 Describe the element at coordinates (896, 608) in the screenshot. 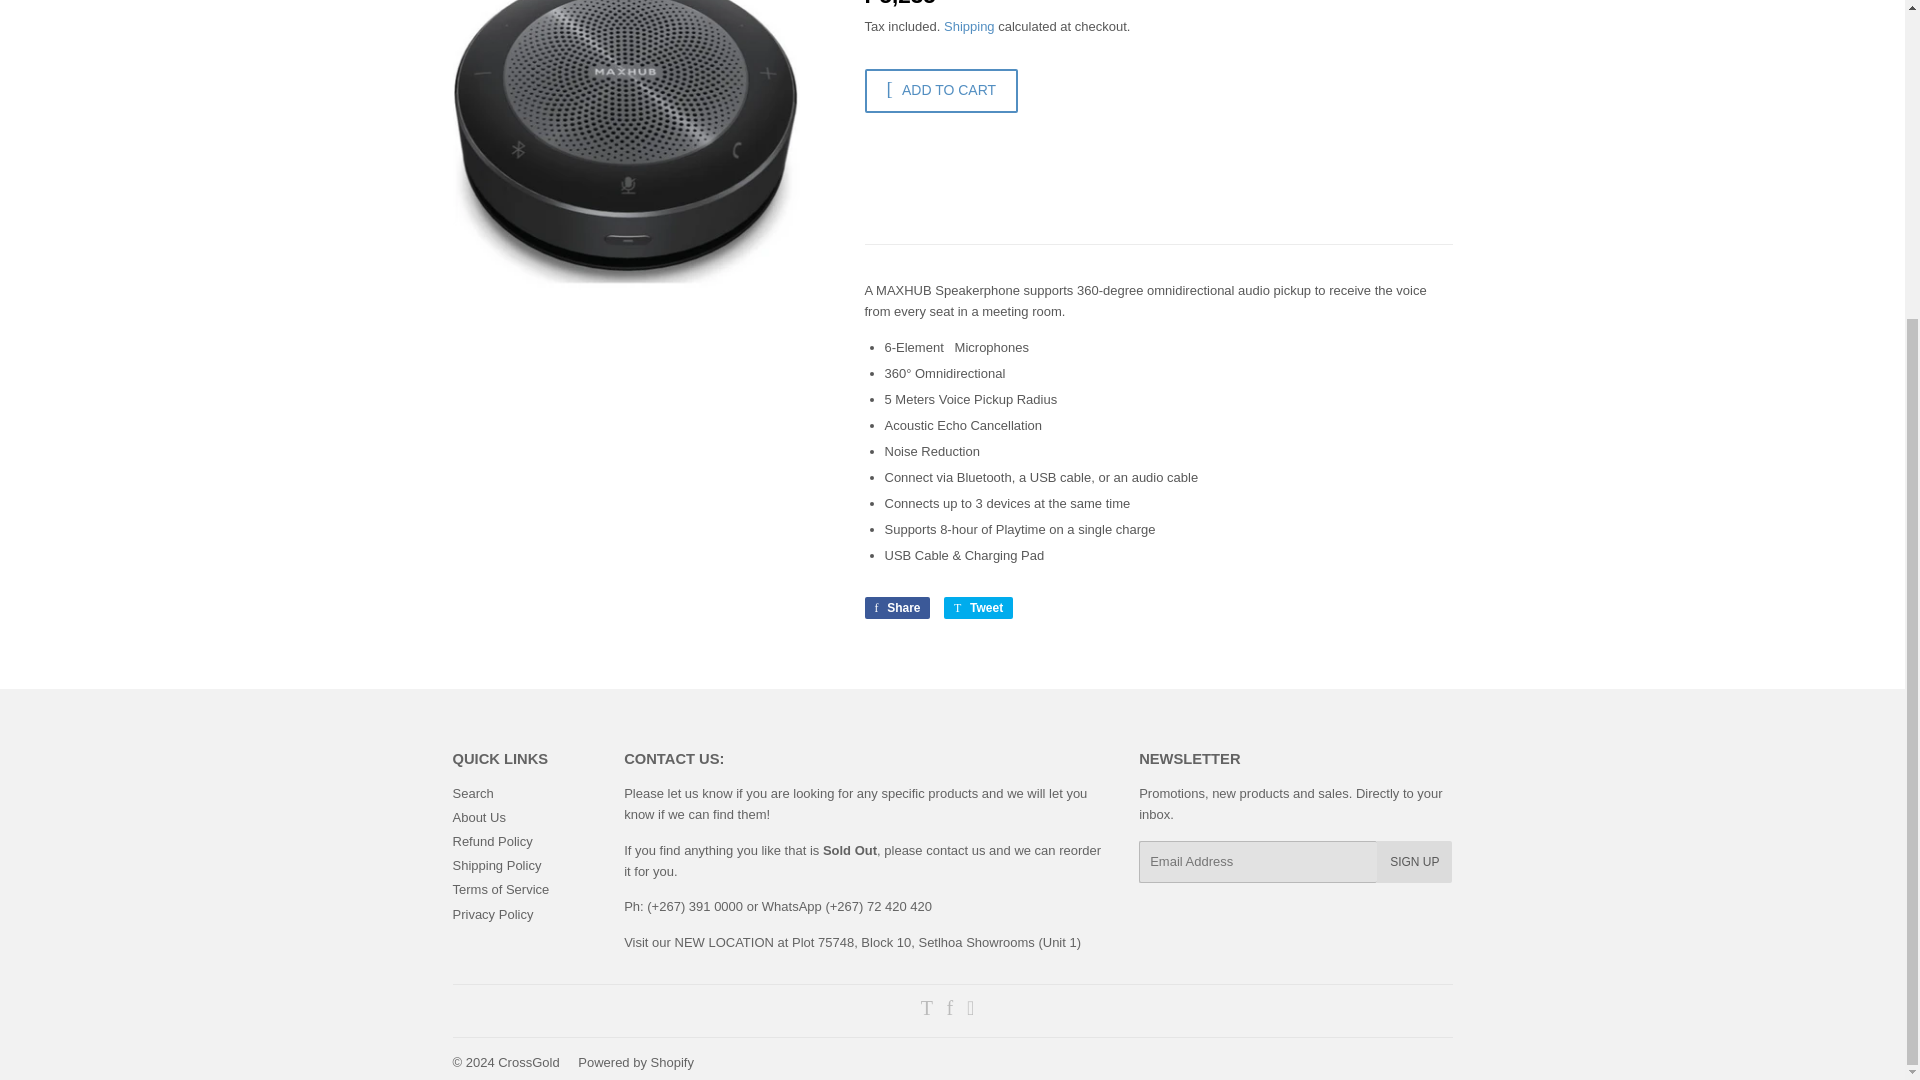

I see `Share on Facebook` at that location.